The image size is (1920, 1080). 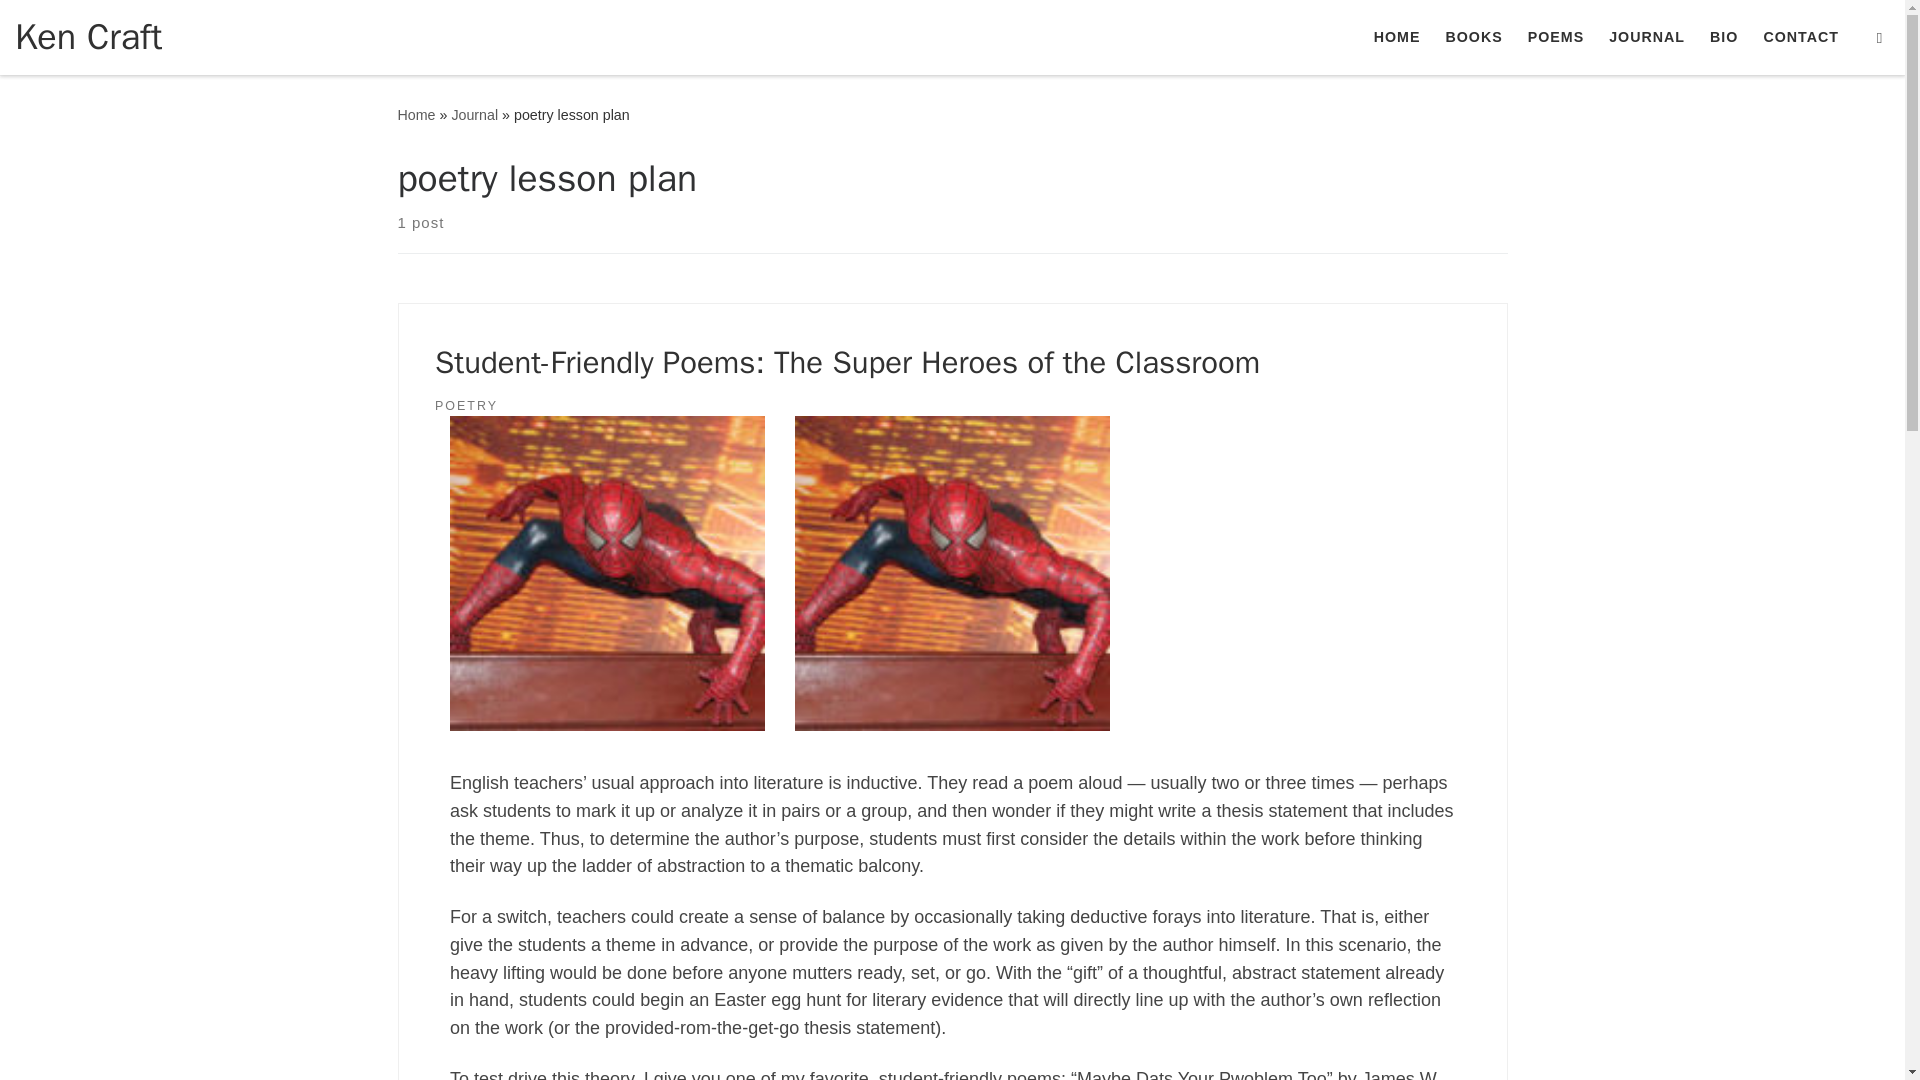 What do you see at coordinates (416, 114) in the screenshot?
I see `Home` at bounding box center [416, 114].